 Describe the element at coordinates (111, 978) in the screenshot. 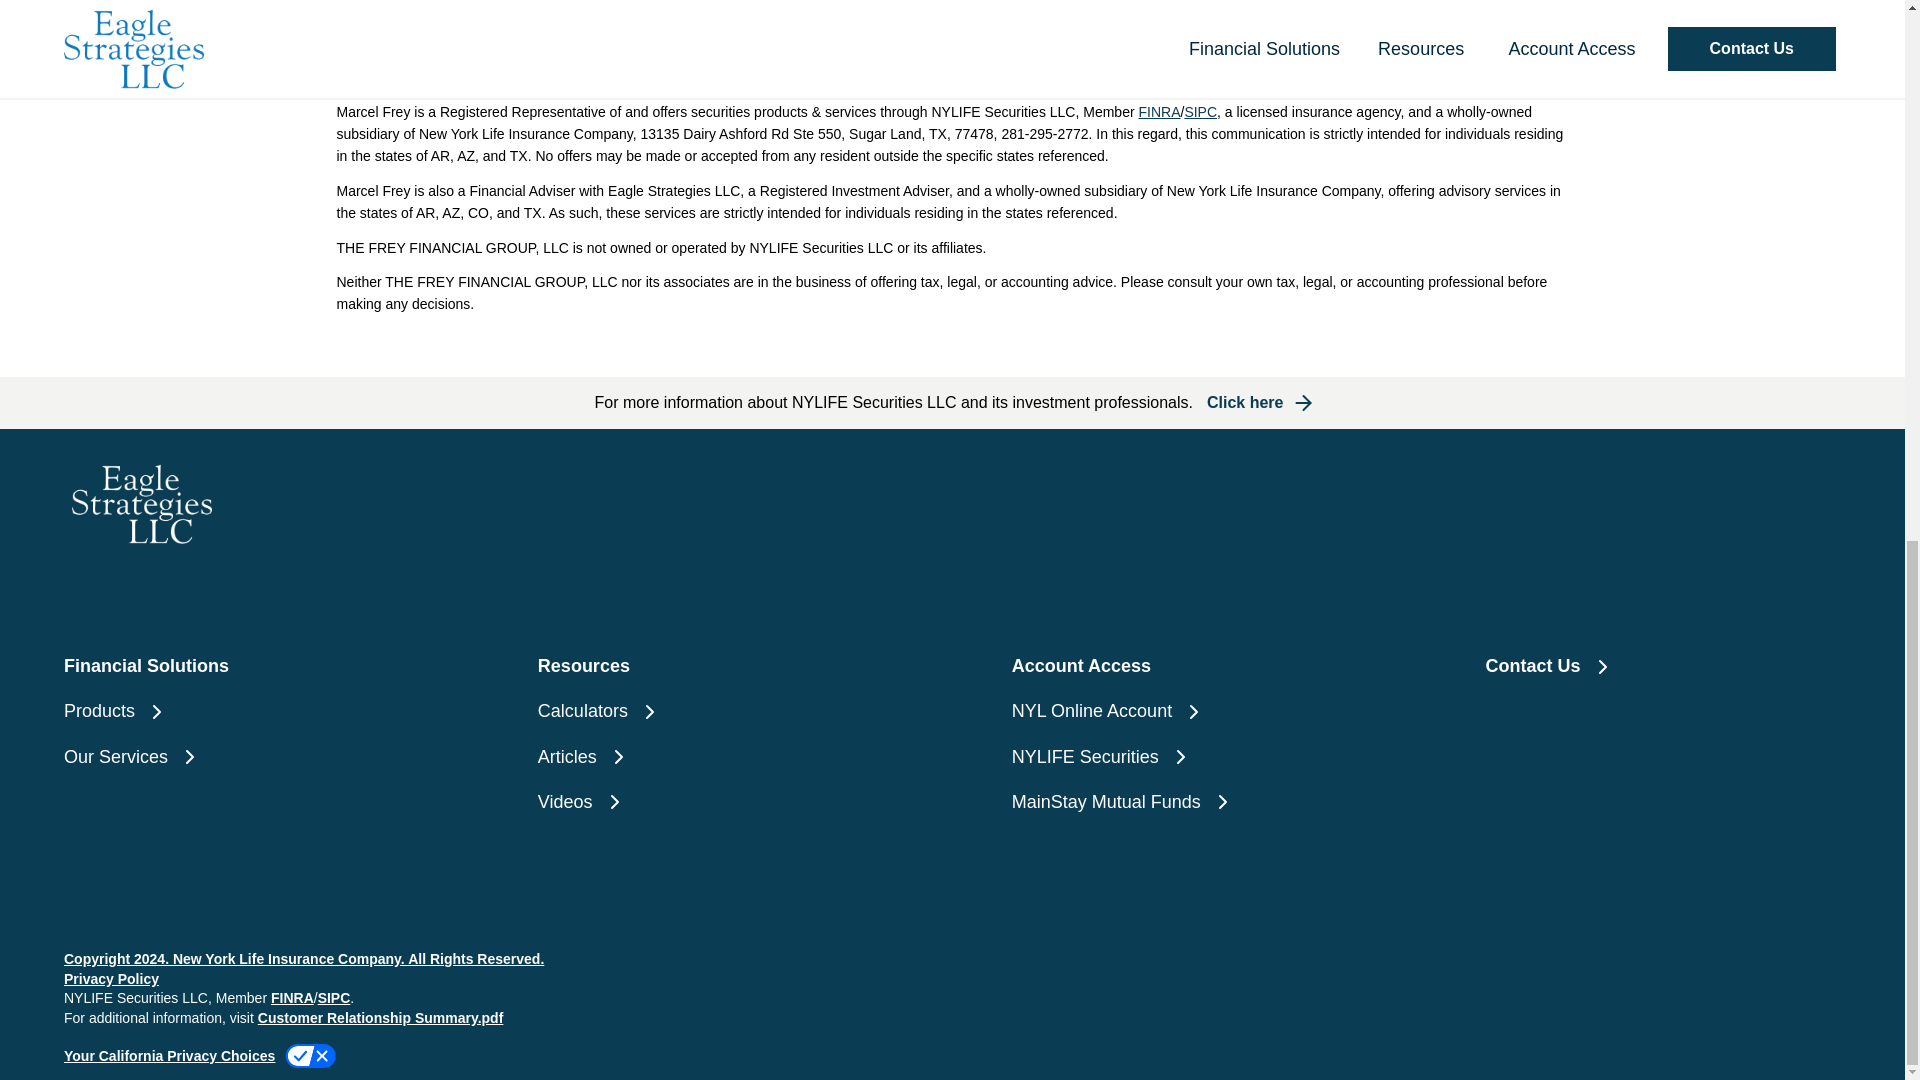

I see `Privacy Policy` at that location.